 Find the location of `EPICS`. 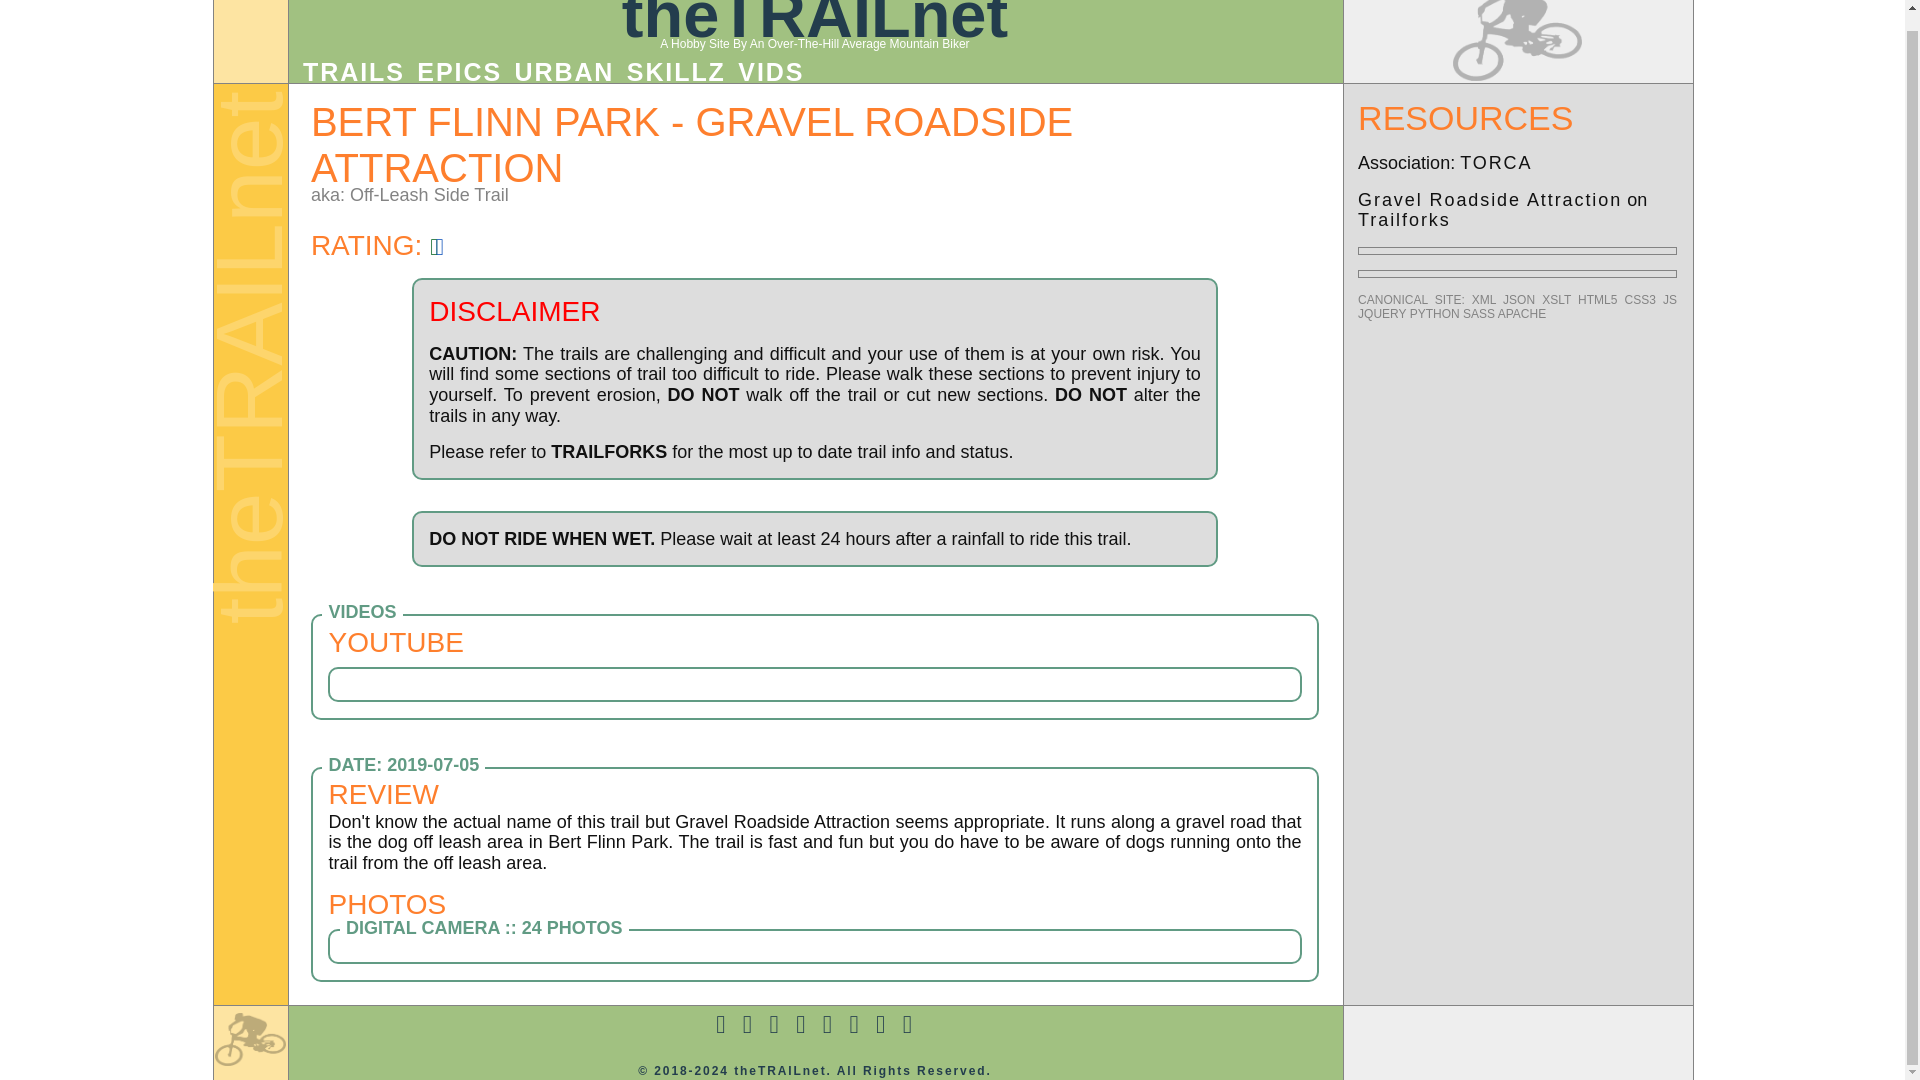

EPICS is located at coordinates (458, 72).